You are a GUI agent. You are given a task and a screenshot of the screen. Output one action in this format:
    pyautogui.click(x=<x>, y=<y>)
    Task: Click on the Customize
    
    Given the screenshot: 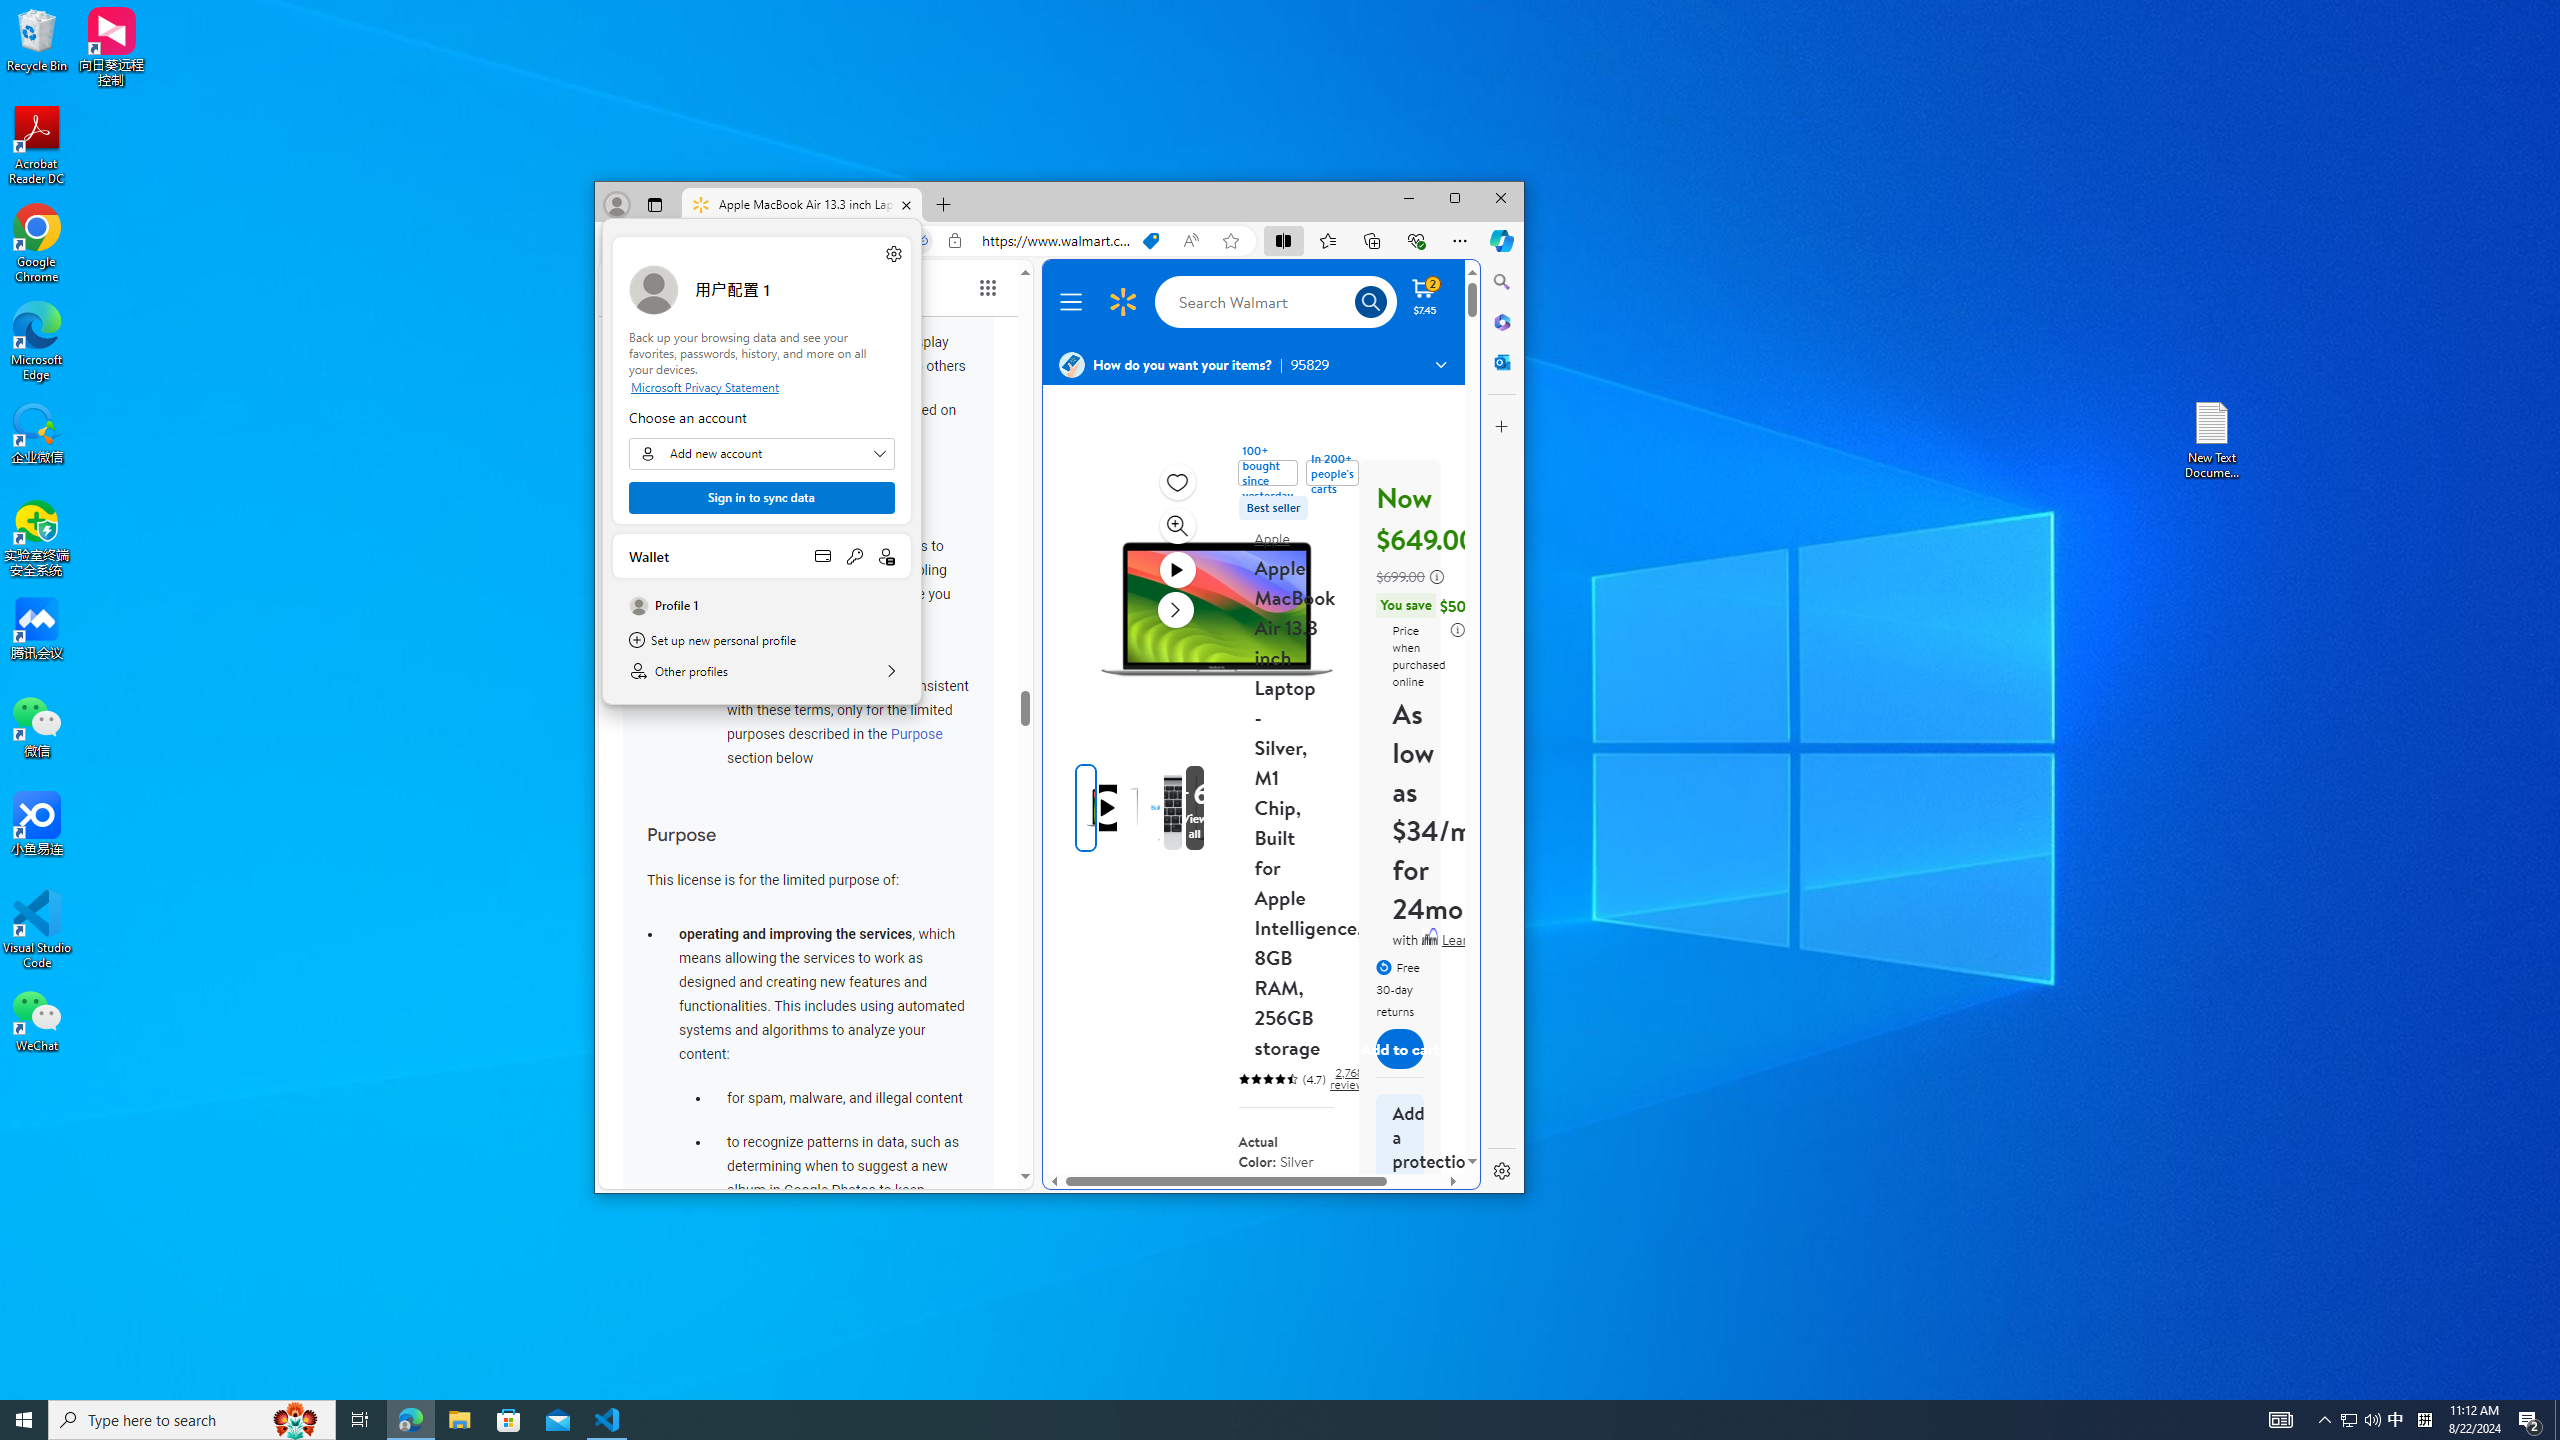 What is the action you would take?
    pyautogui.click(x=1502, y=426)
    